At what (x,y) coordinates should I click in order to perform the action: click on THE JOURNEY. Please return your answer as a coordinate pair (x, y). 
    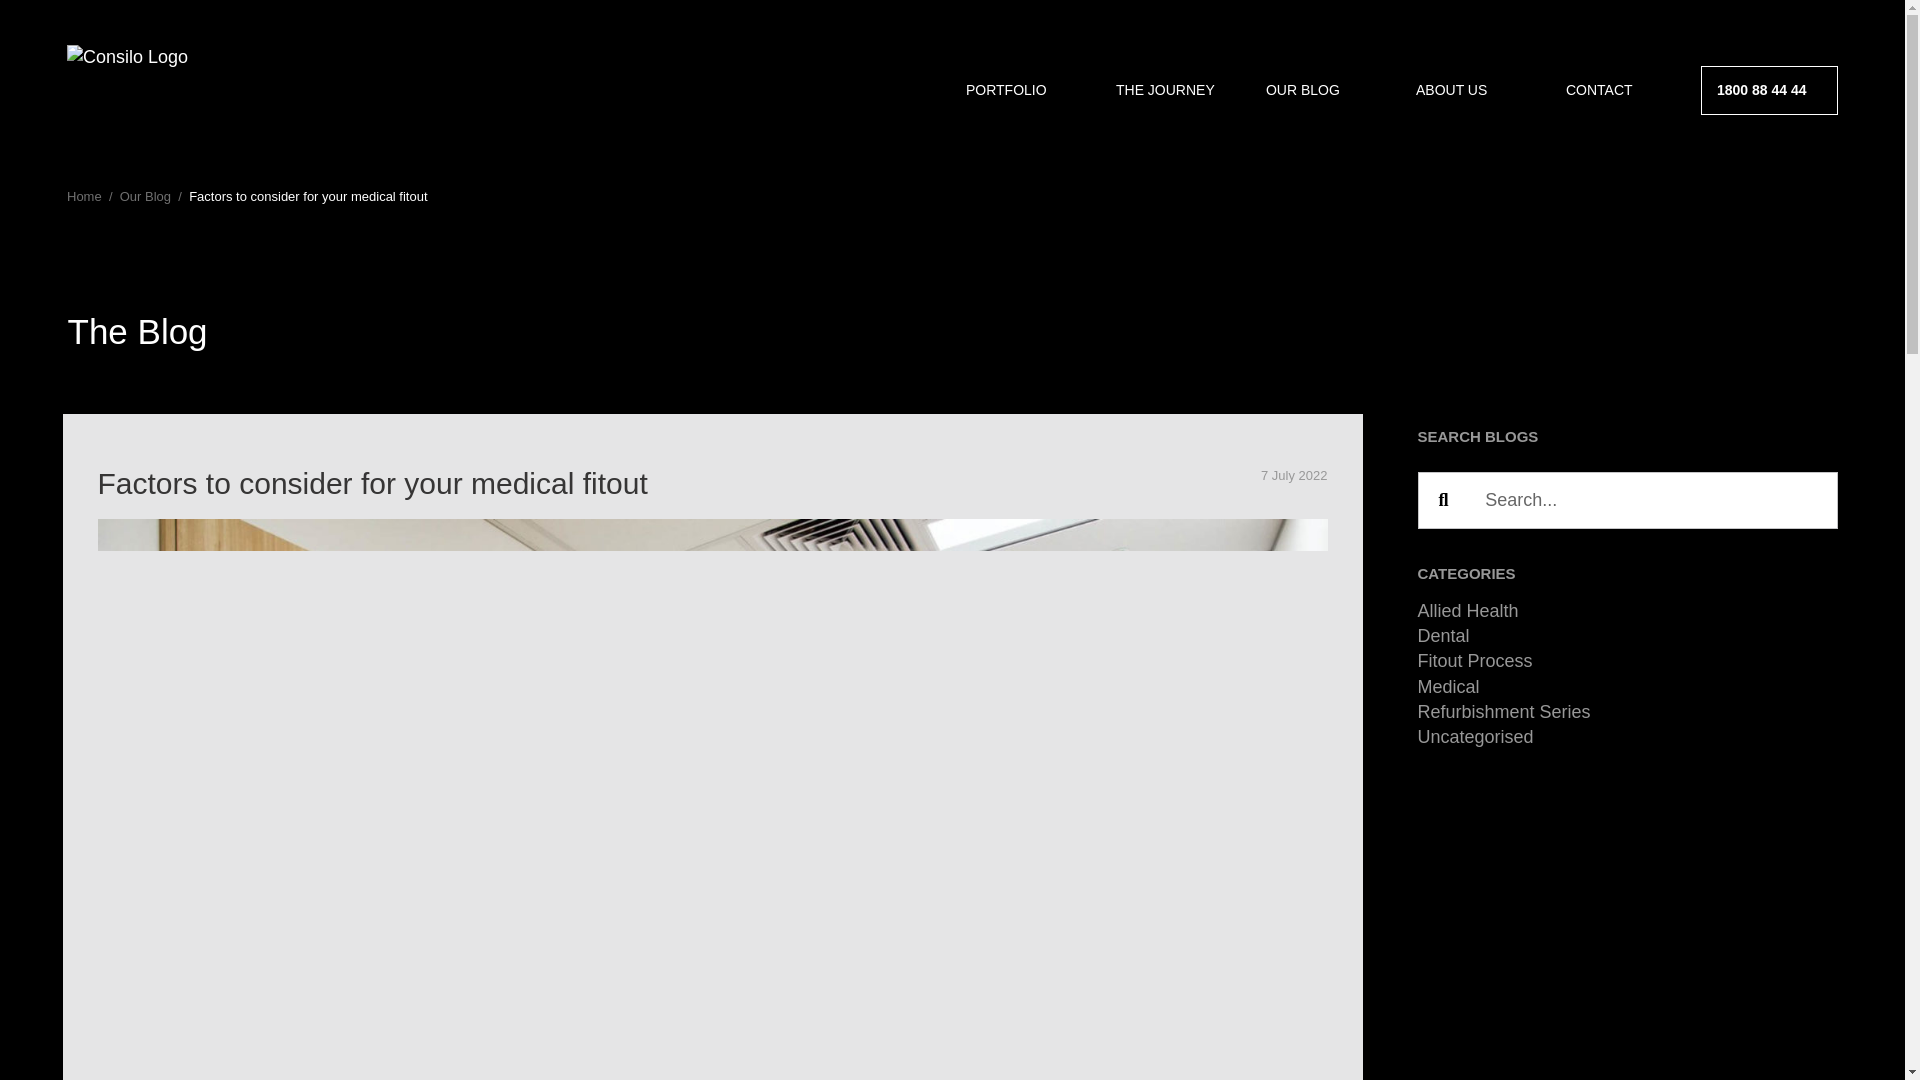
    Looking at the image, I should click on (1176, 90).